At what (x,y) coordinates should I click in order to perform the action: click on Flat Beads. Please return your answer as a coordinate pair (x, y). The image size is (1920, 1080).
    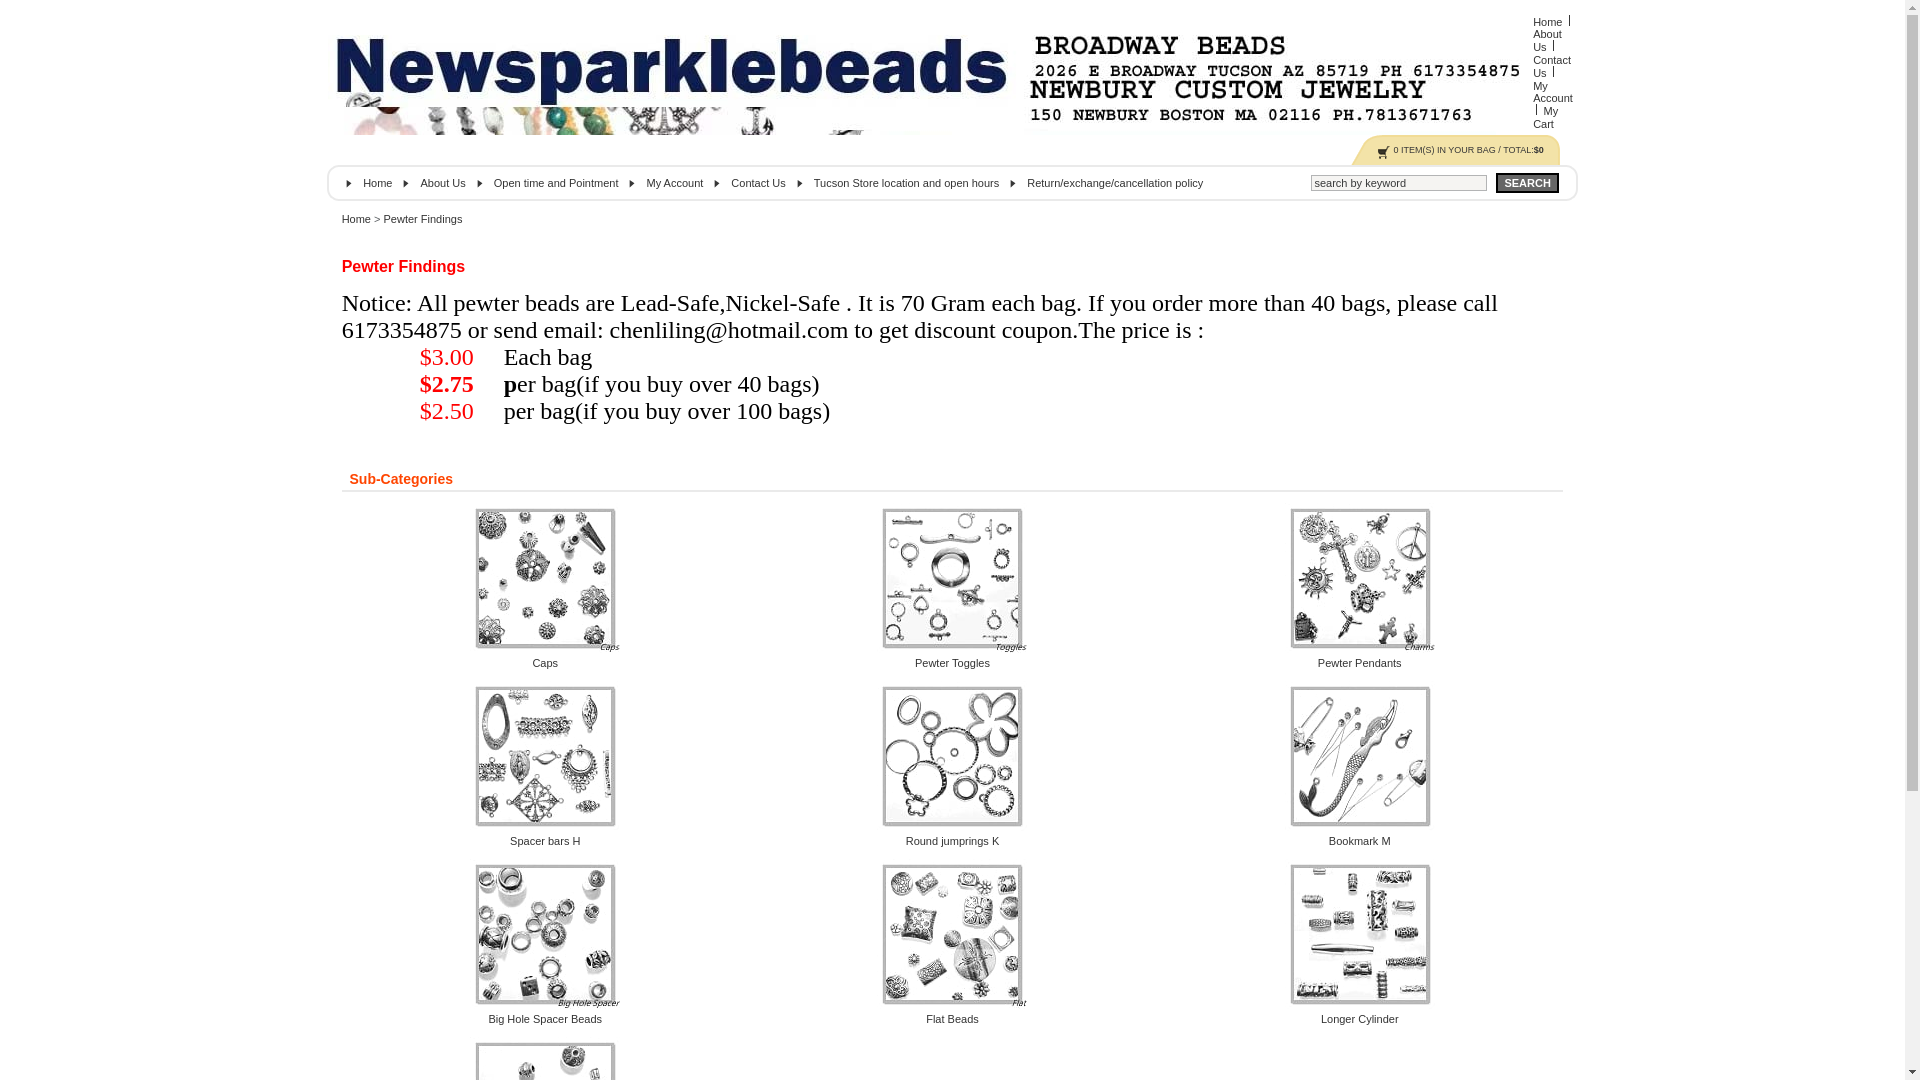
    Looking at the image, I should click on (952, 1019).